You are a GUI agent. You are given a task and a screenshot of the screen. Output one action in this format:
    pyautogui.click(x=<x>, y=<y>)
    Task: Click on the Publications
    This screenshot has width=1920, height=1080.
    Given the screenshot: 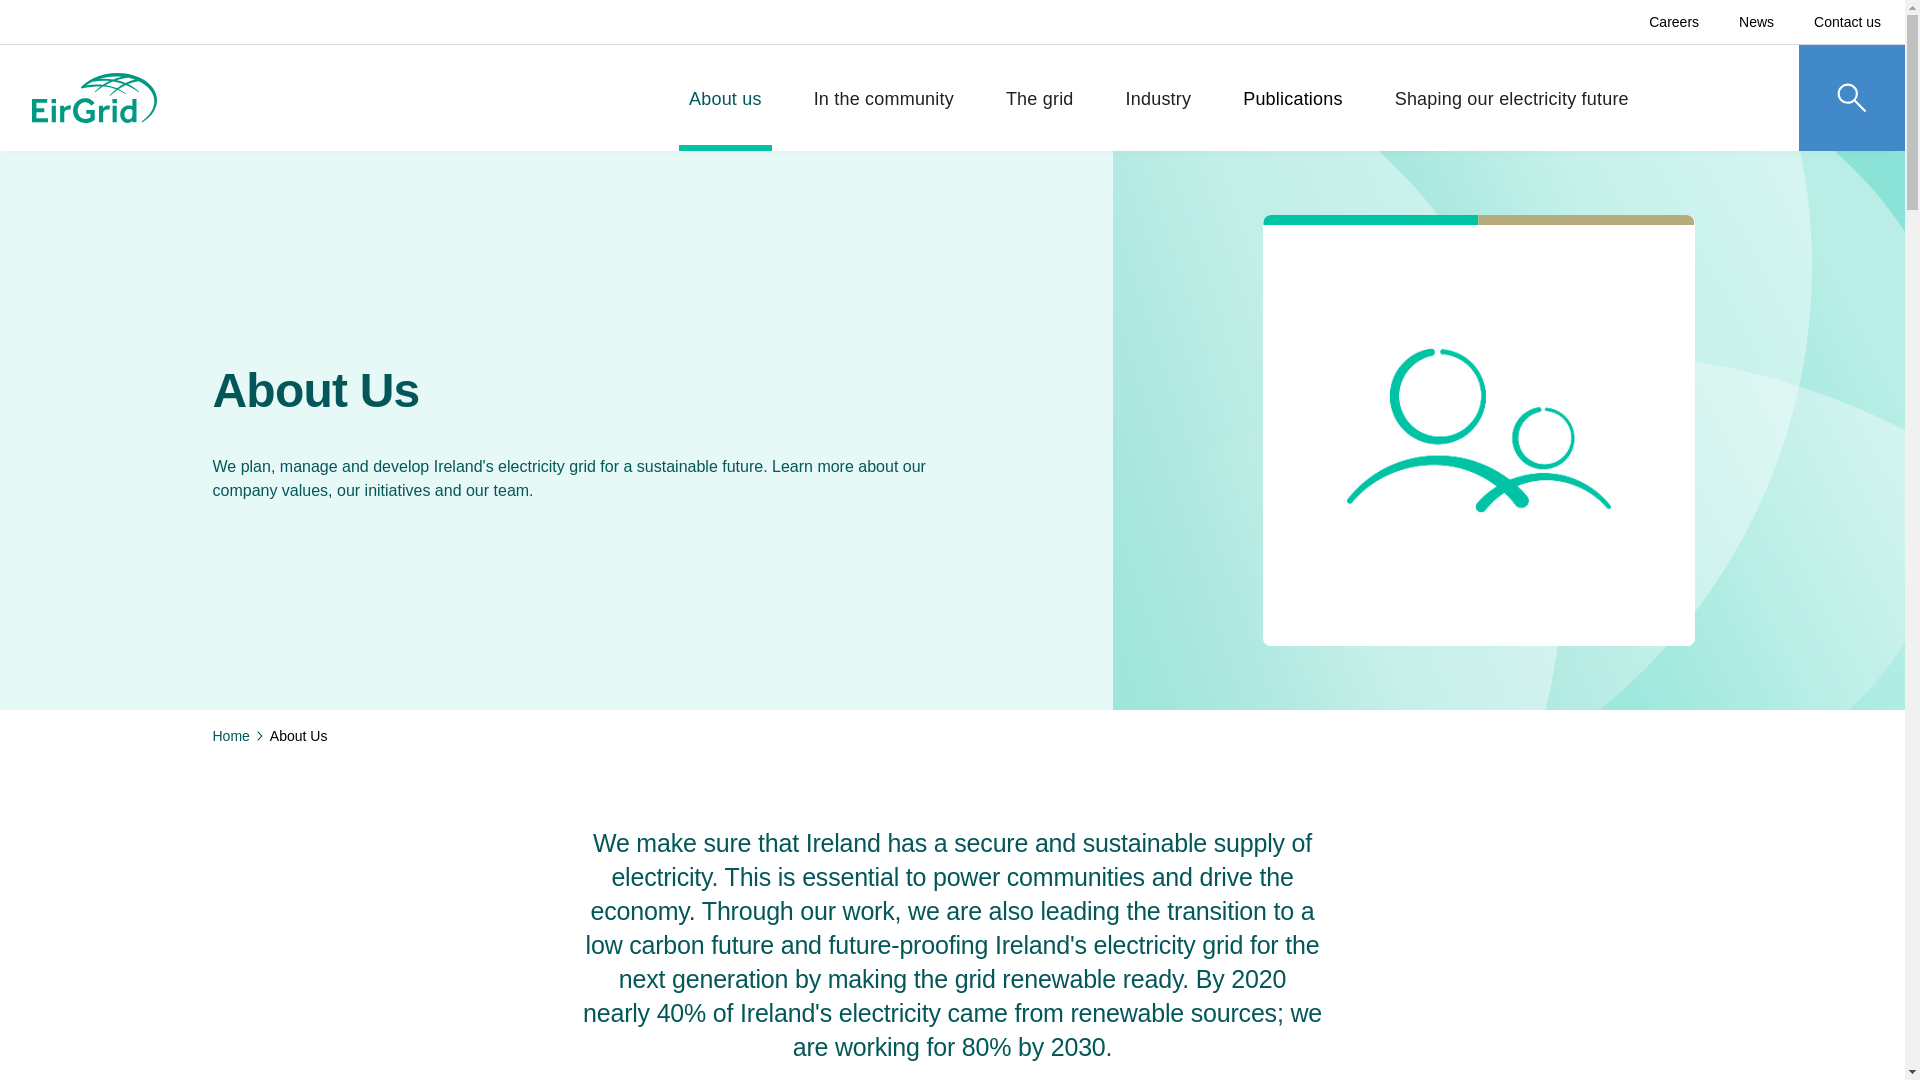 What is the action you would take?
    pyautogui.click(x=1292, y=114)
    